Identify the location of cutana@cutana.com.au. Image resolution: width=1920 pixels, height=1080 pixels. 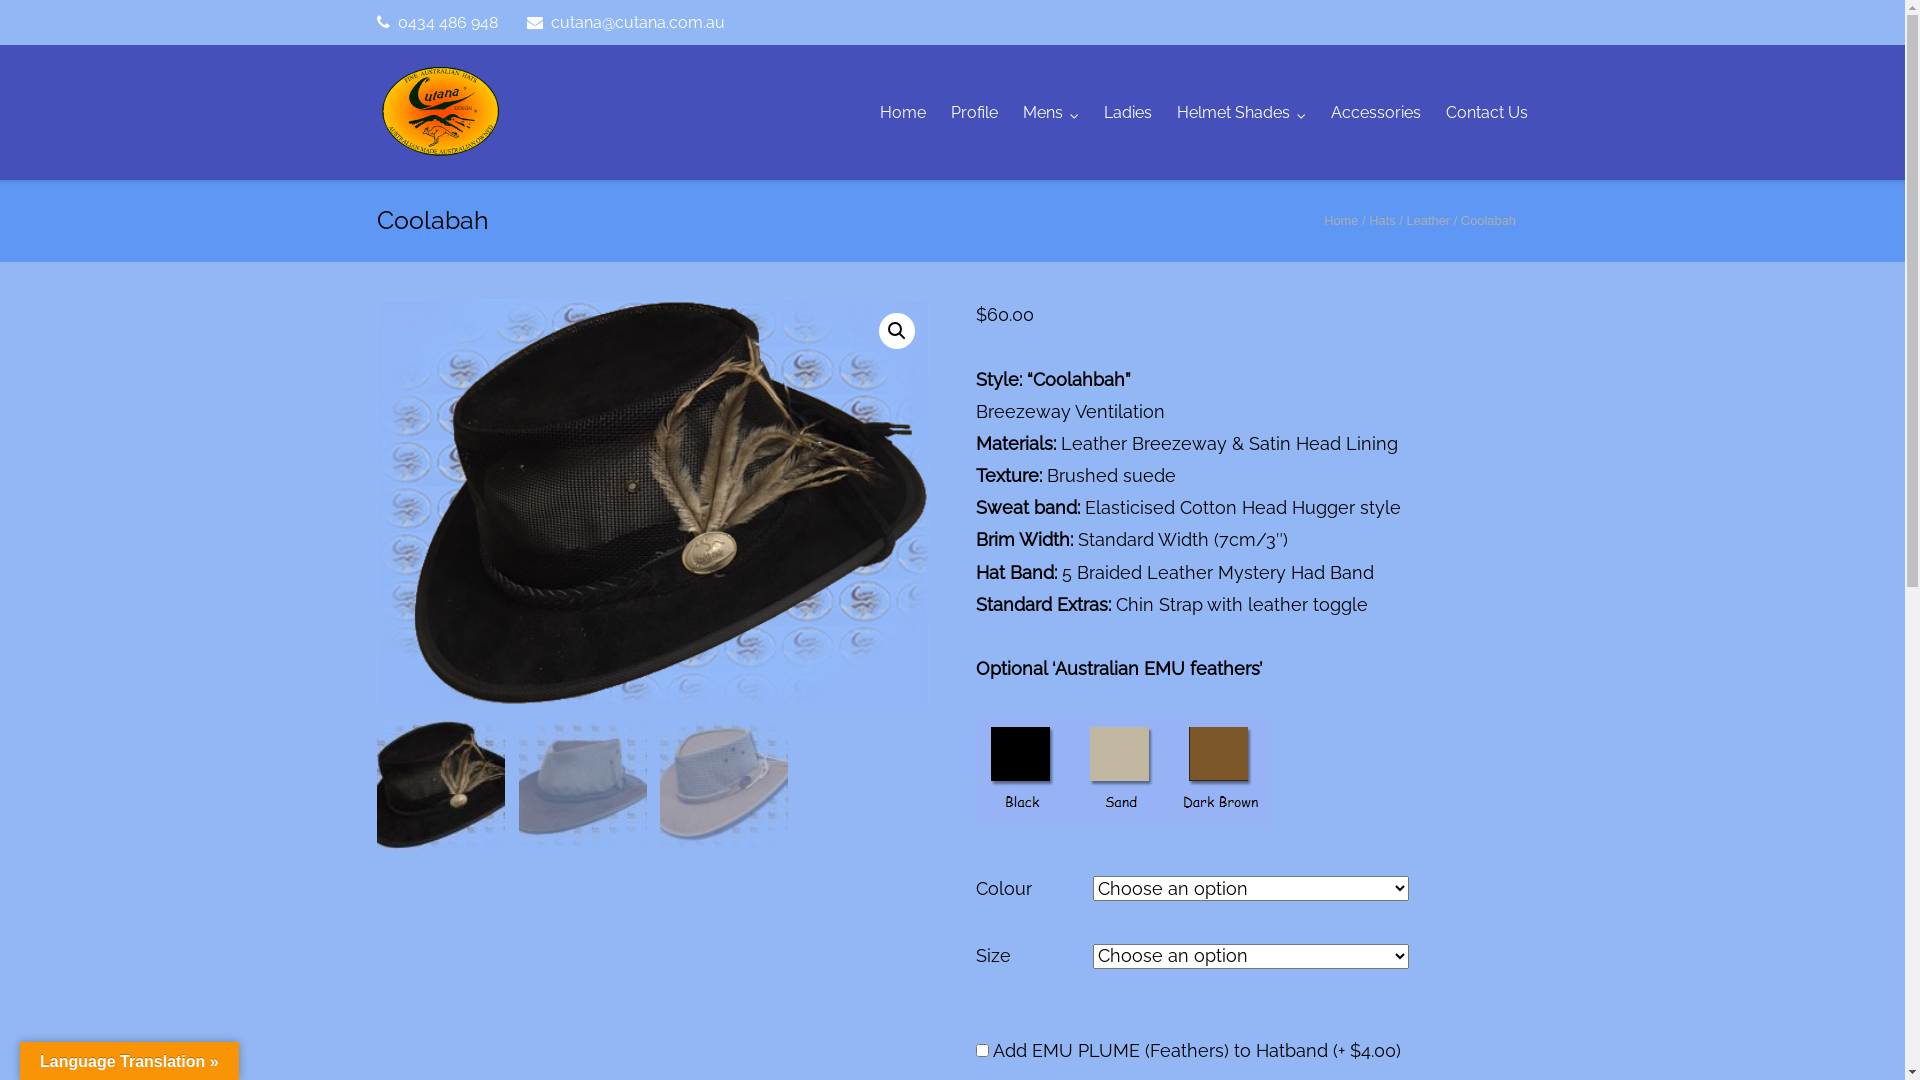
(626, 22).